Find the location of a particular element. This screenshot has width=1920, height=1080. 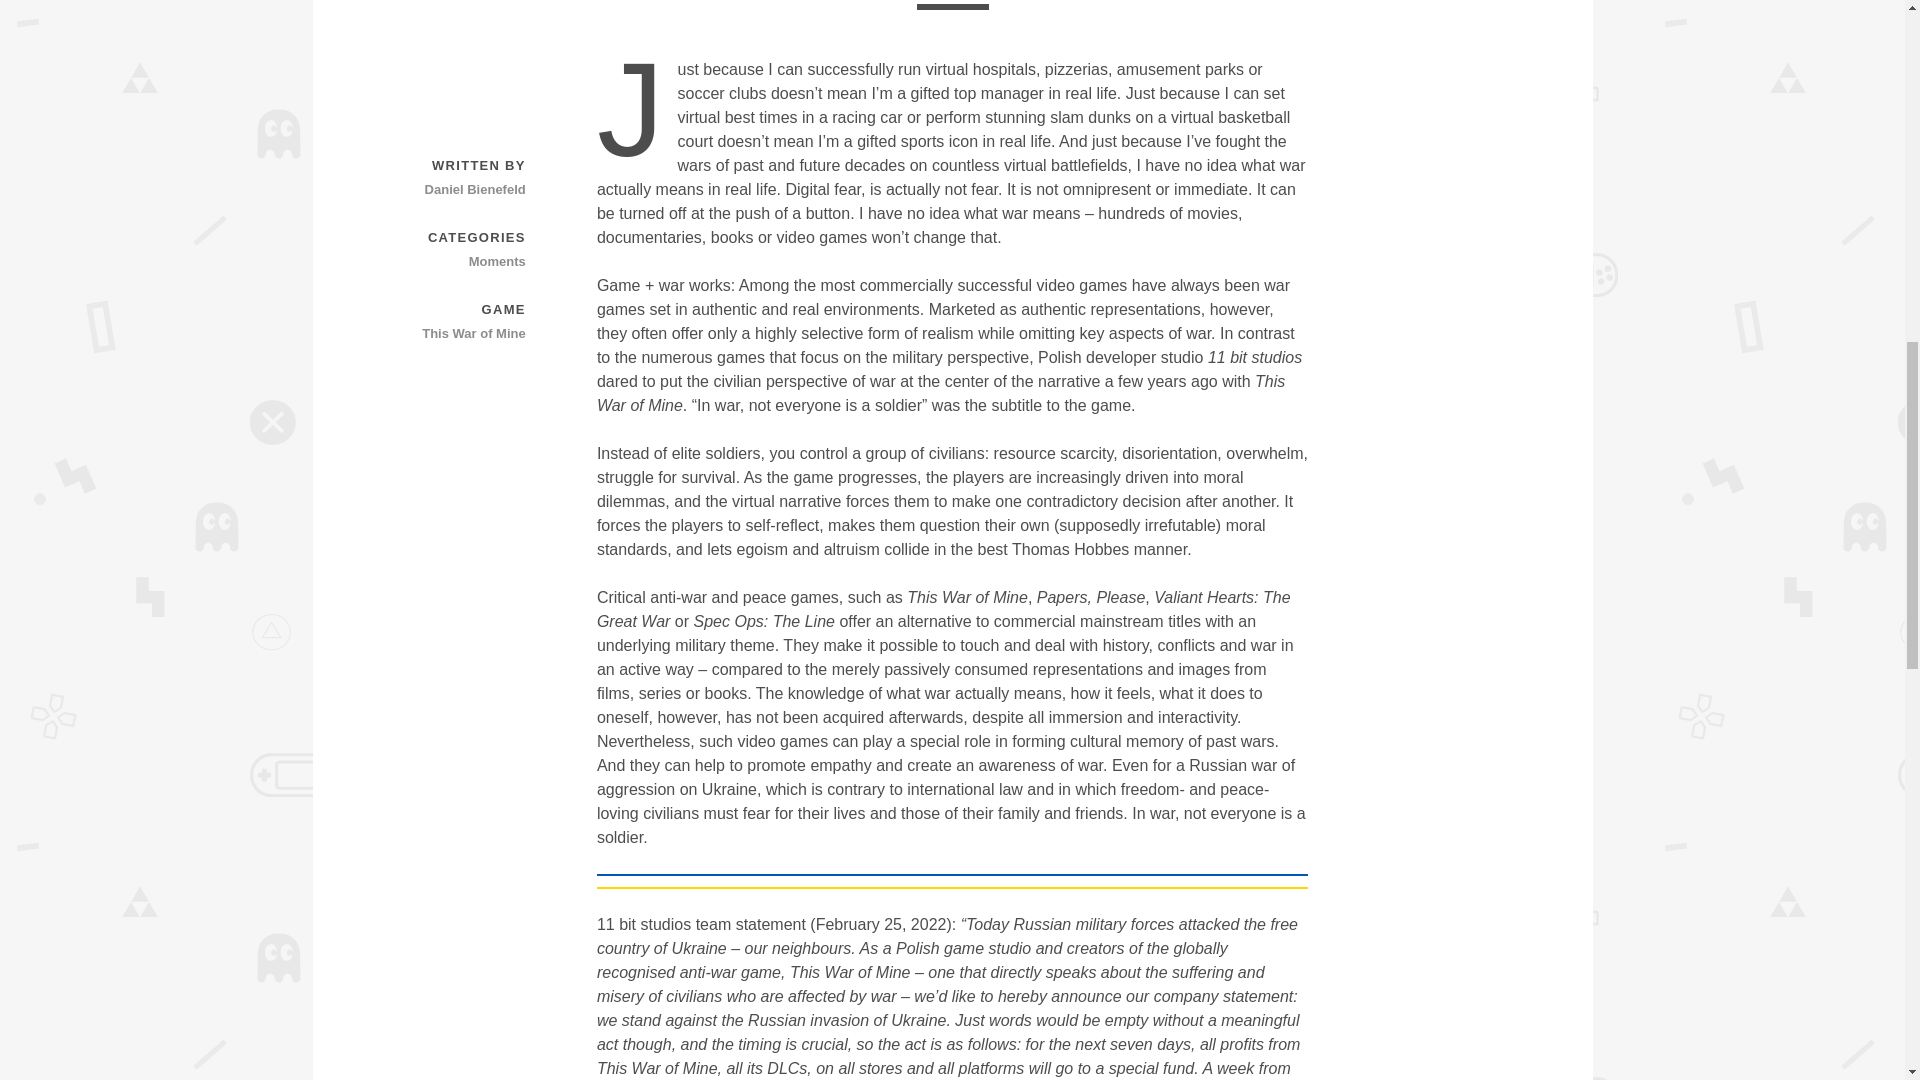

This War of Mine is located at coordinates (455, 333).